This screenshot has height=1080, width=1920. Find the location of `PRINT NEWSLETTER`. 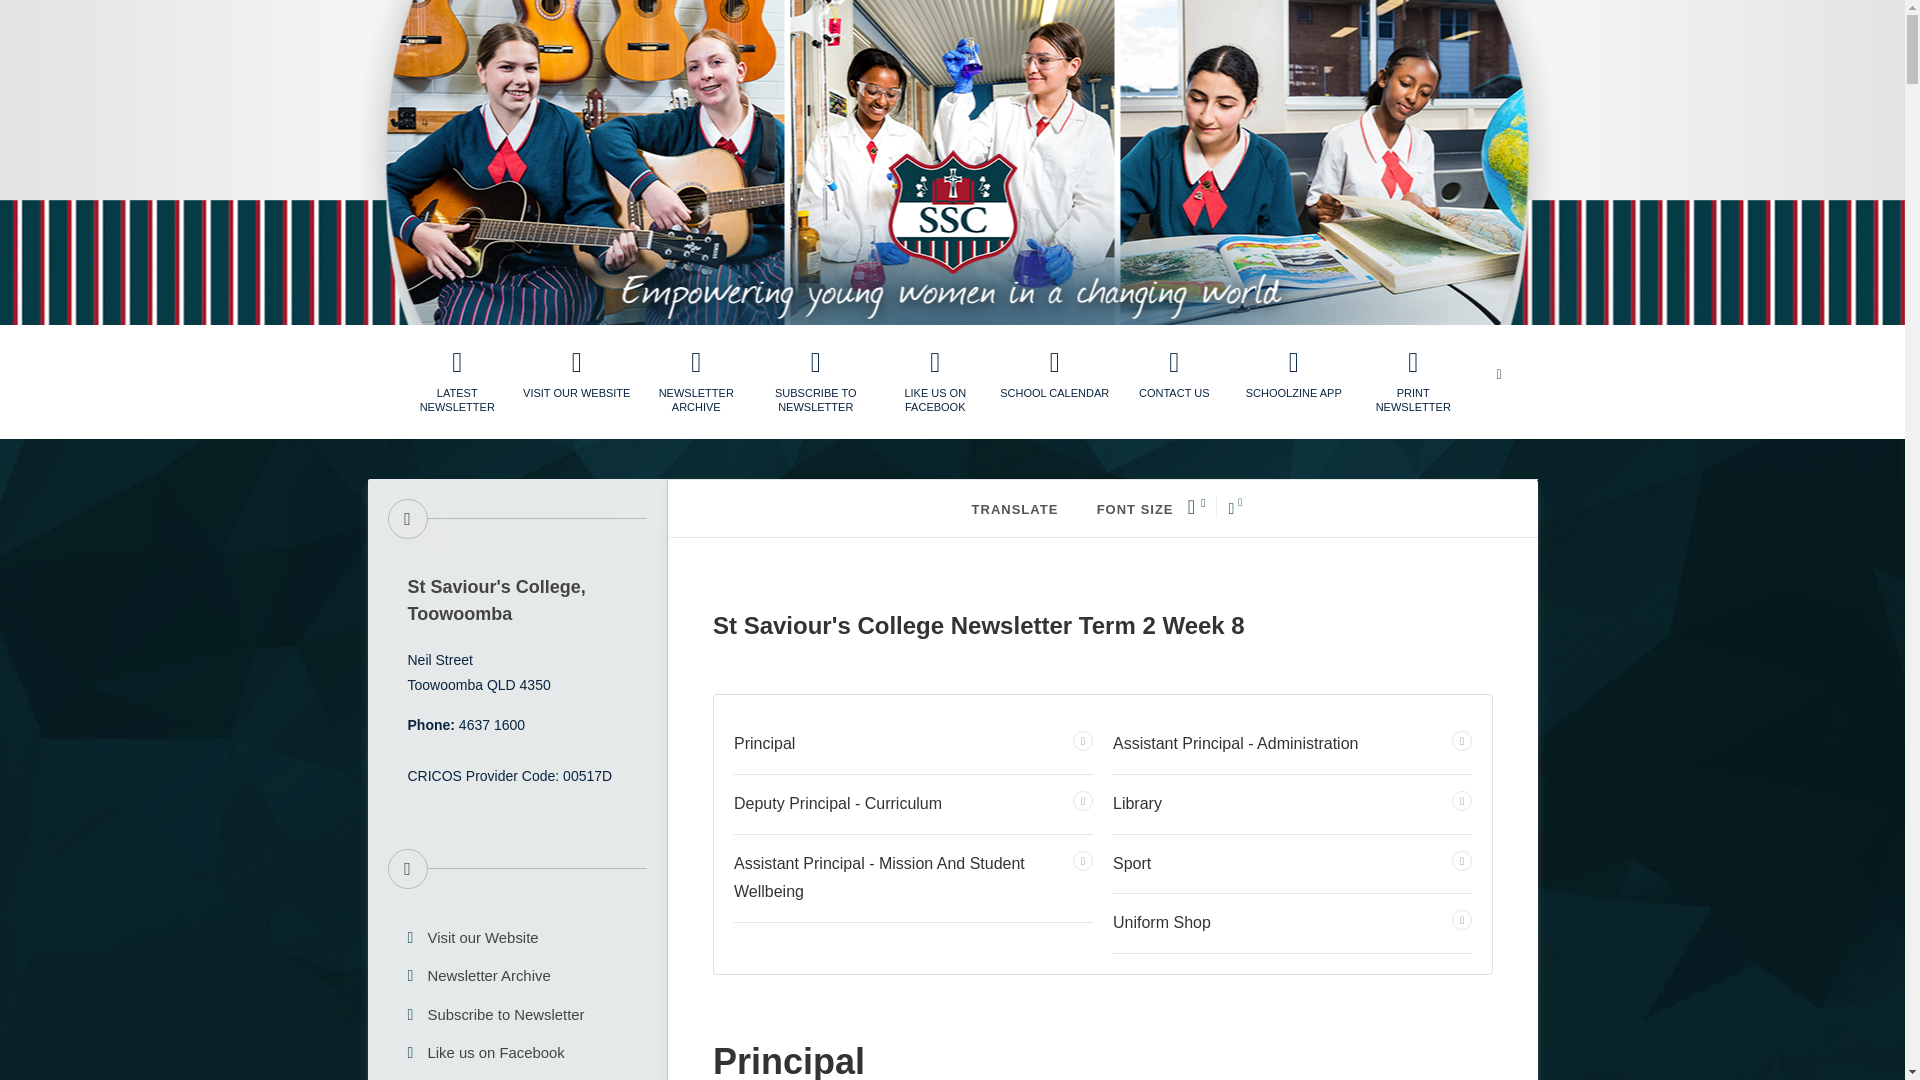

PRINT NEWSLETTER is located at coordinates (1414, 382).